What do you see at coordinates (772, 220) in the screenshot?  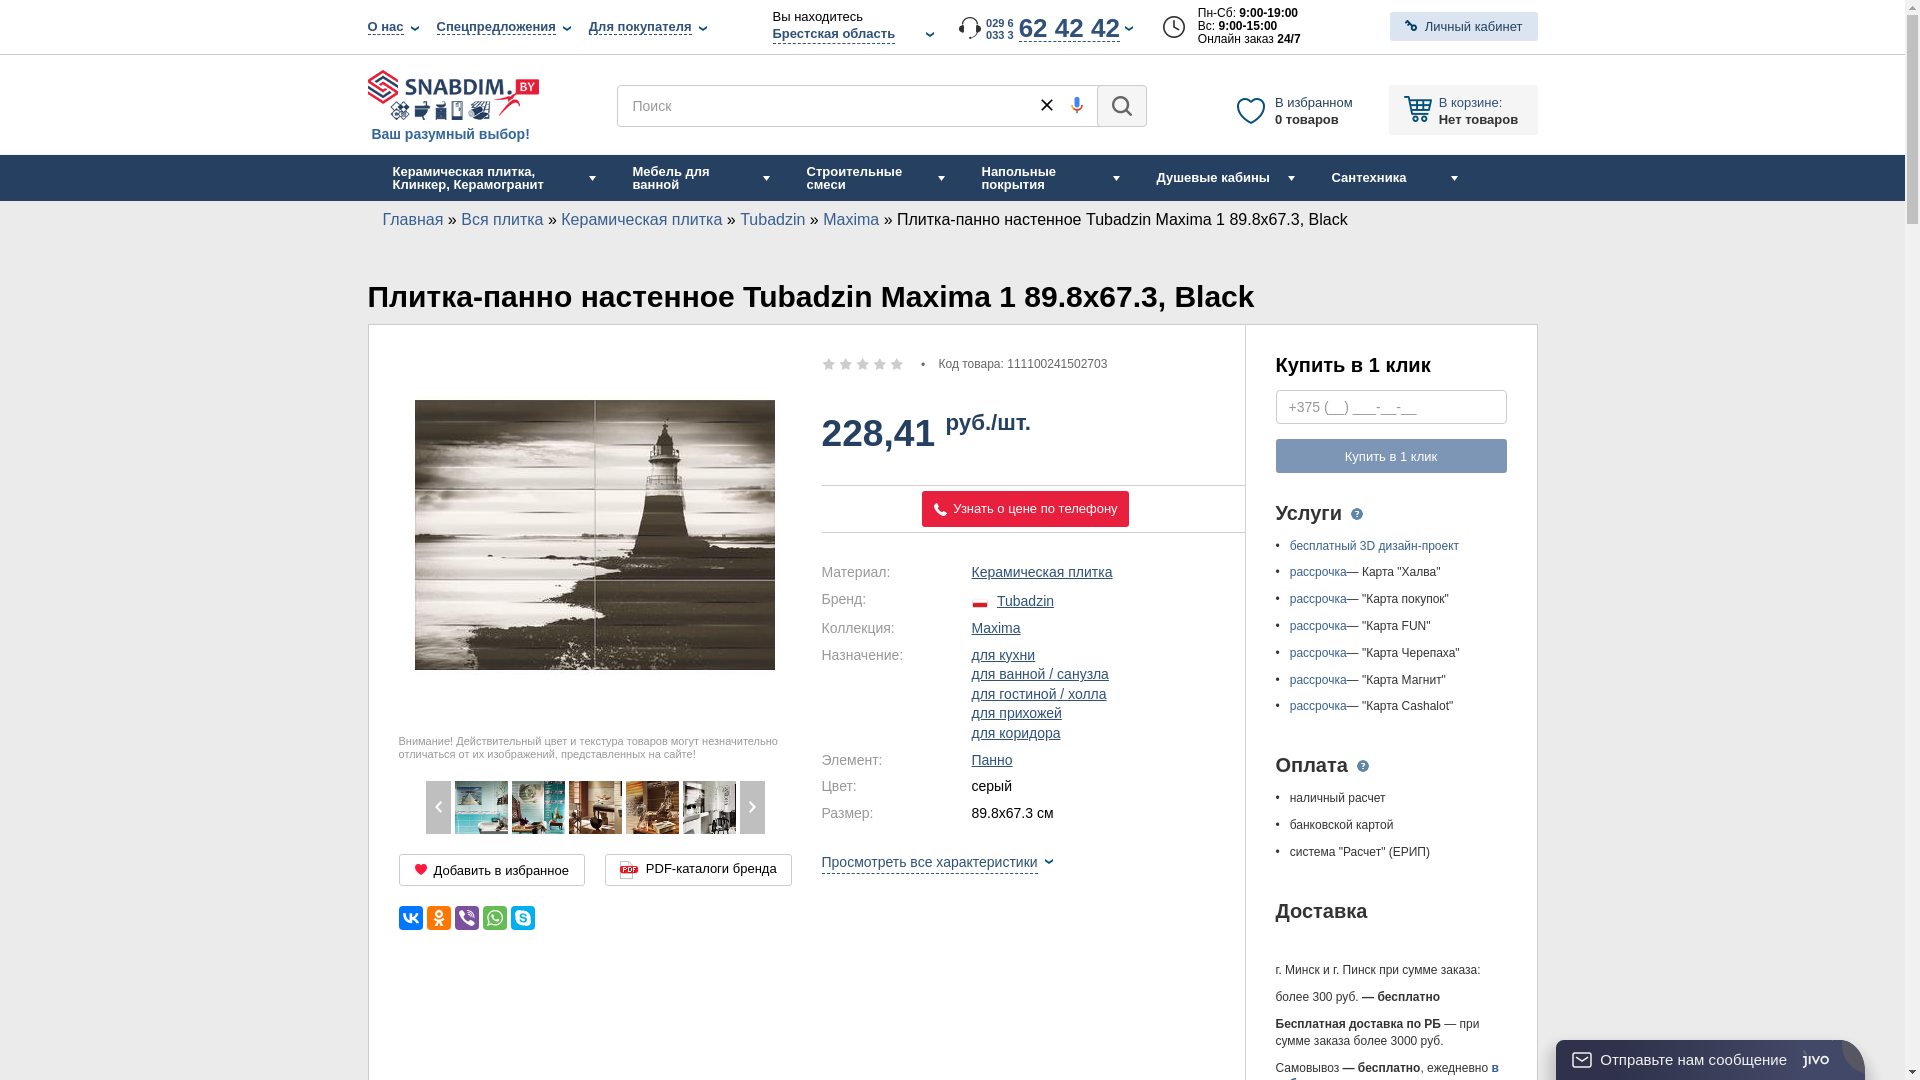 I see `Tubadzin` at bounding box center [772, 220].